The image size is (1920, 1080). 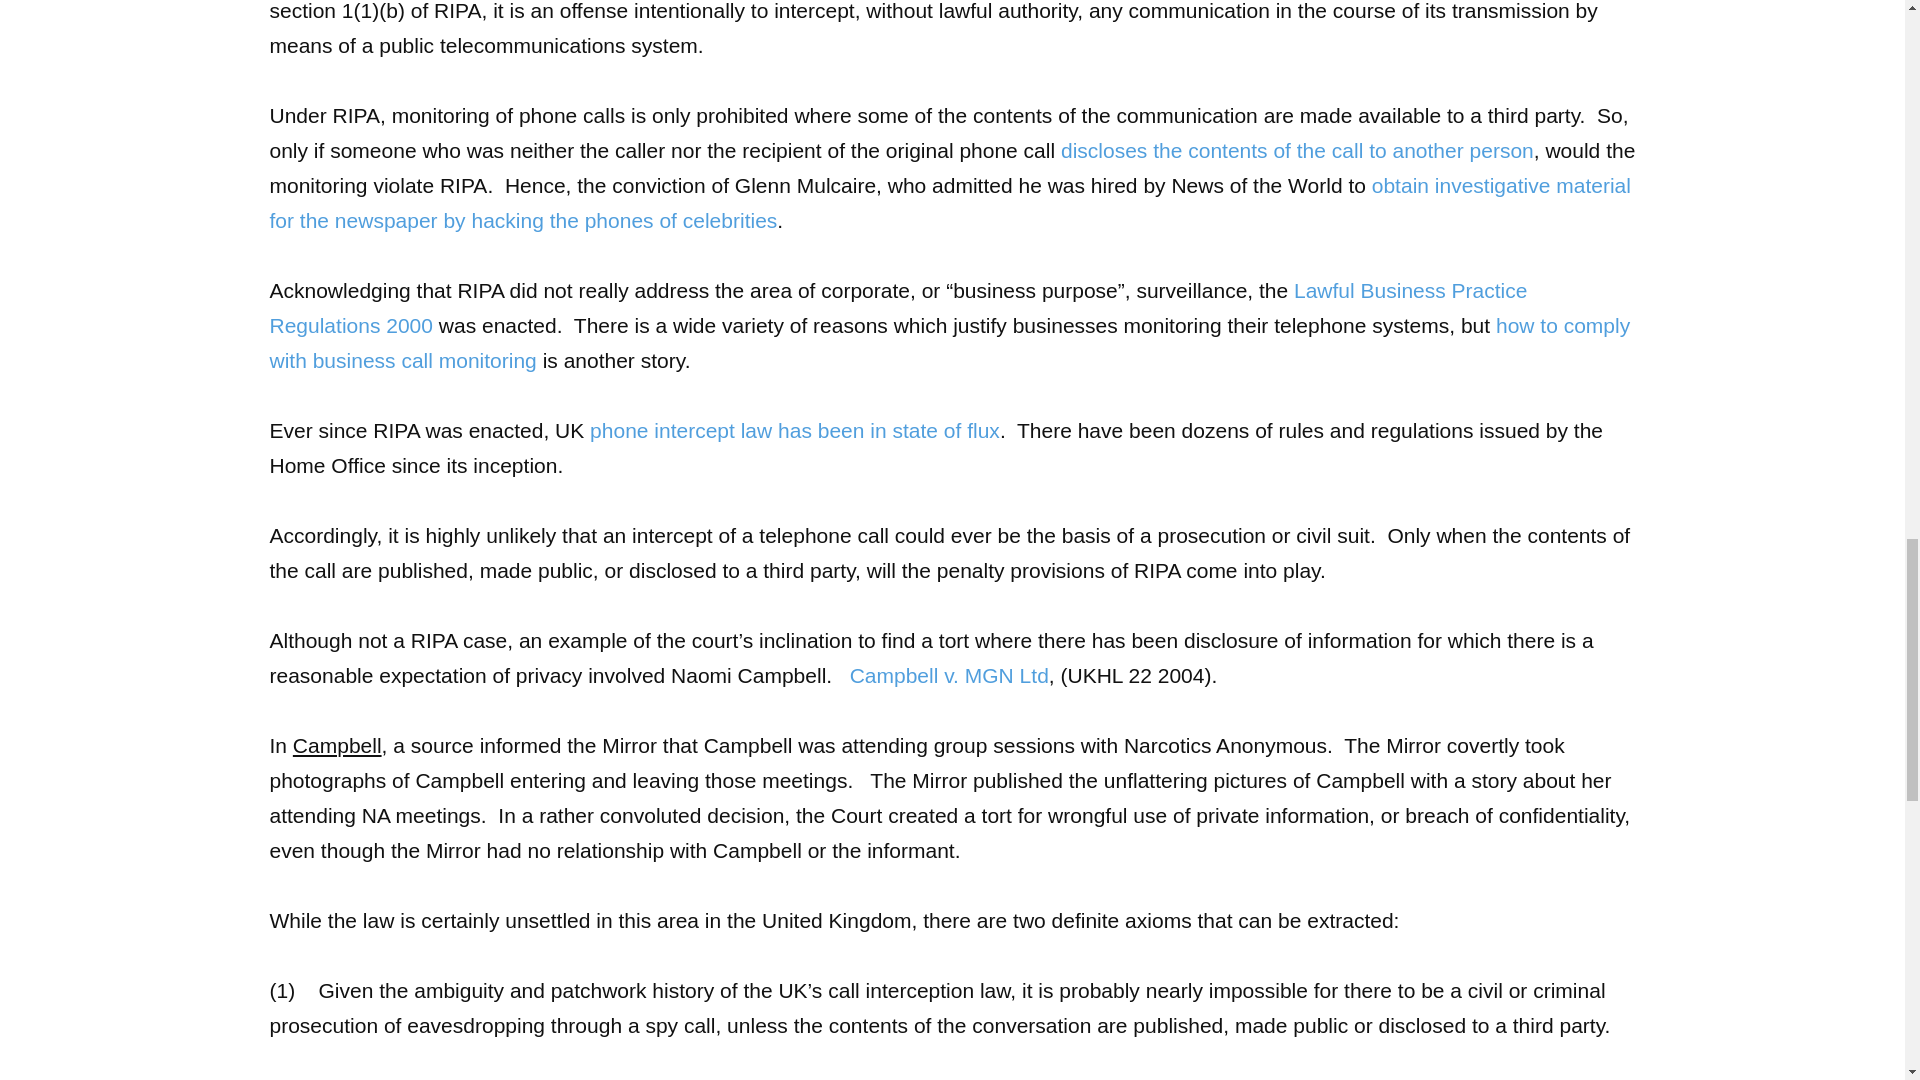 I want to click on How To Comply With Business Call Monitoring, so click(x=950, y=342).